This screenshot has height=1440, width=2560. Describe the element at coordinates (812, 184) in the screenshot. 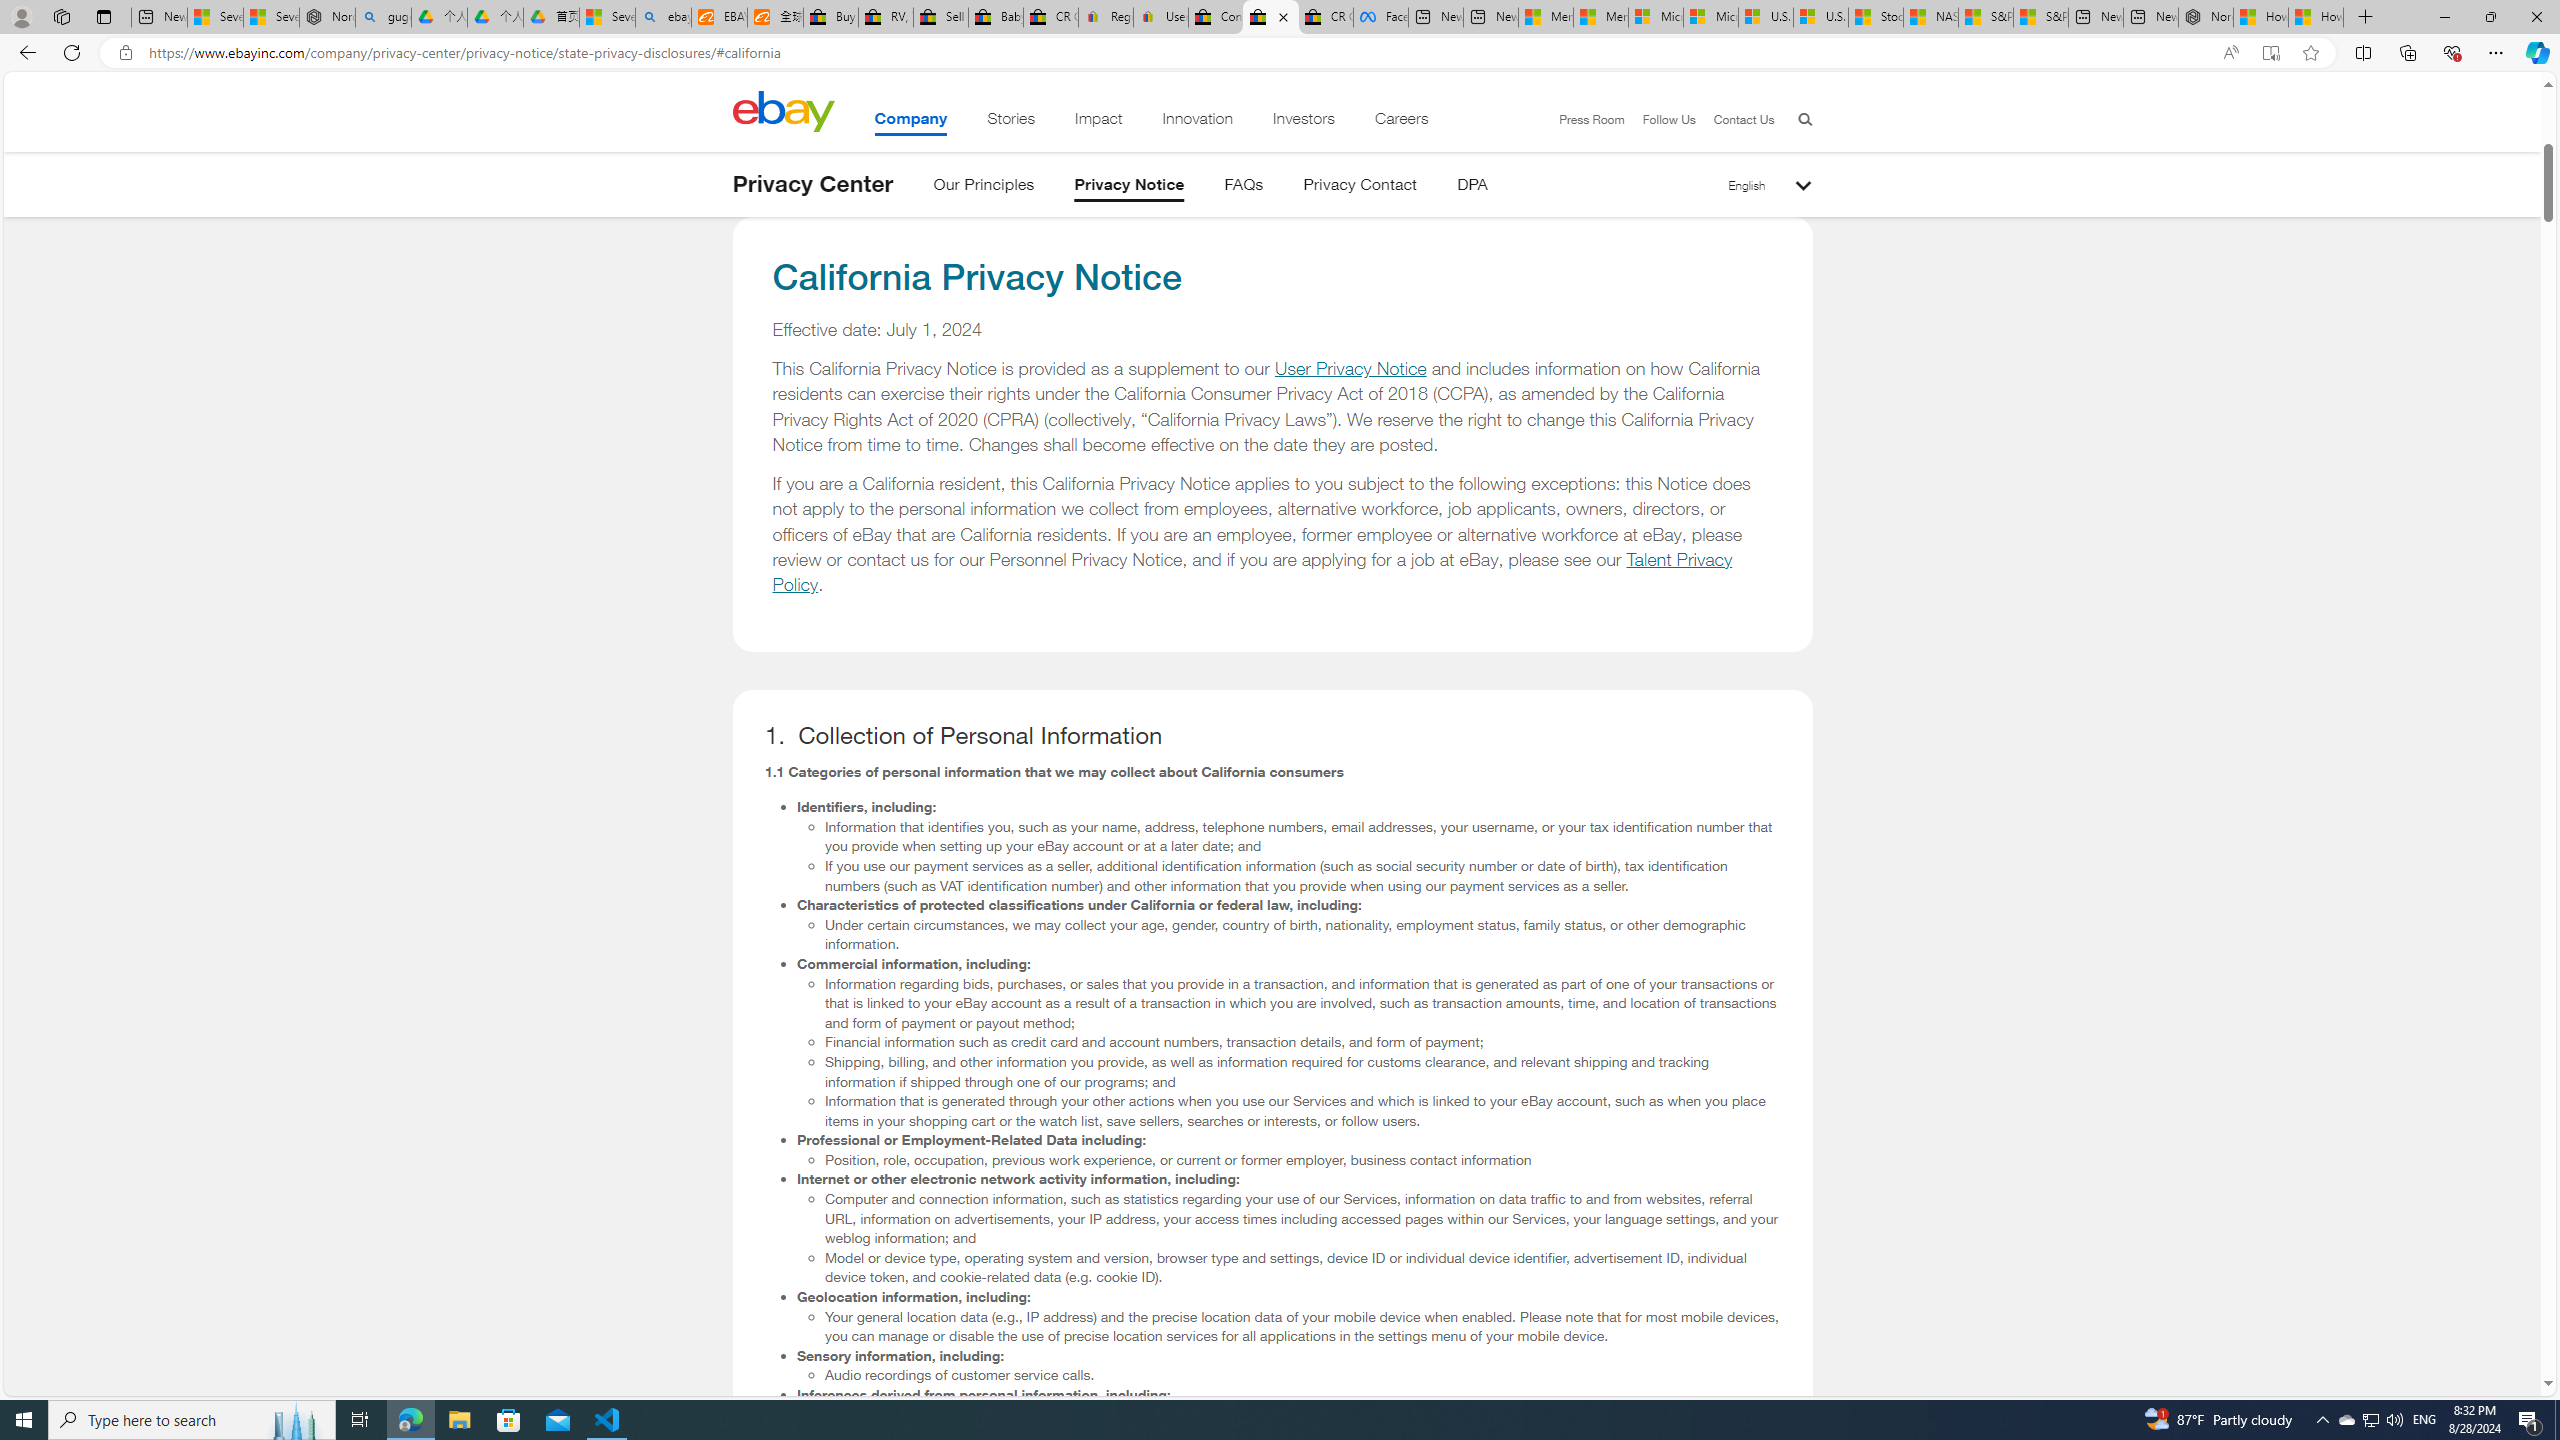

I see `Privacy Center` at that location.